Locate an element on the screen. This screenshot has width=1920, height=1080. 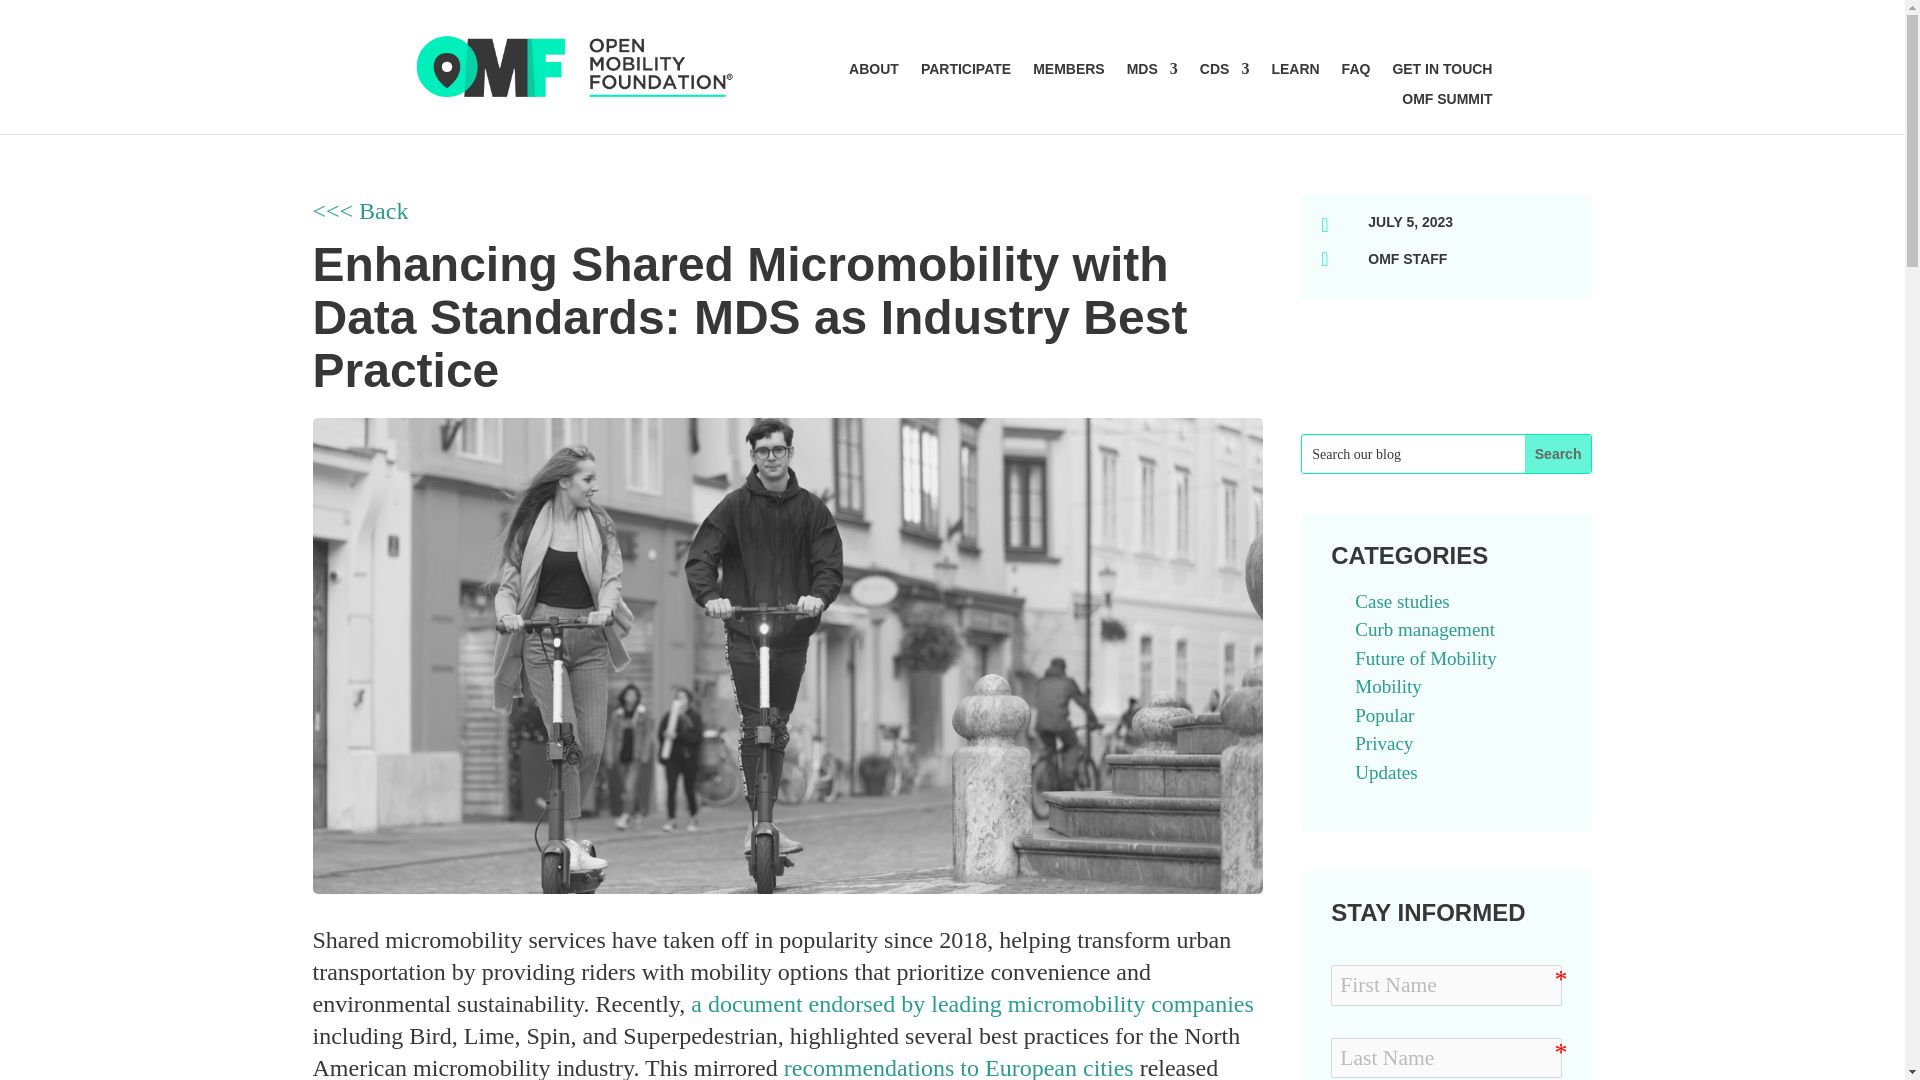
PARTICIPATE is located at coordinates (966, 72).